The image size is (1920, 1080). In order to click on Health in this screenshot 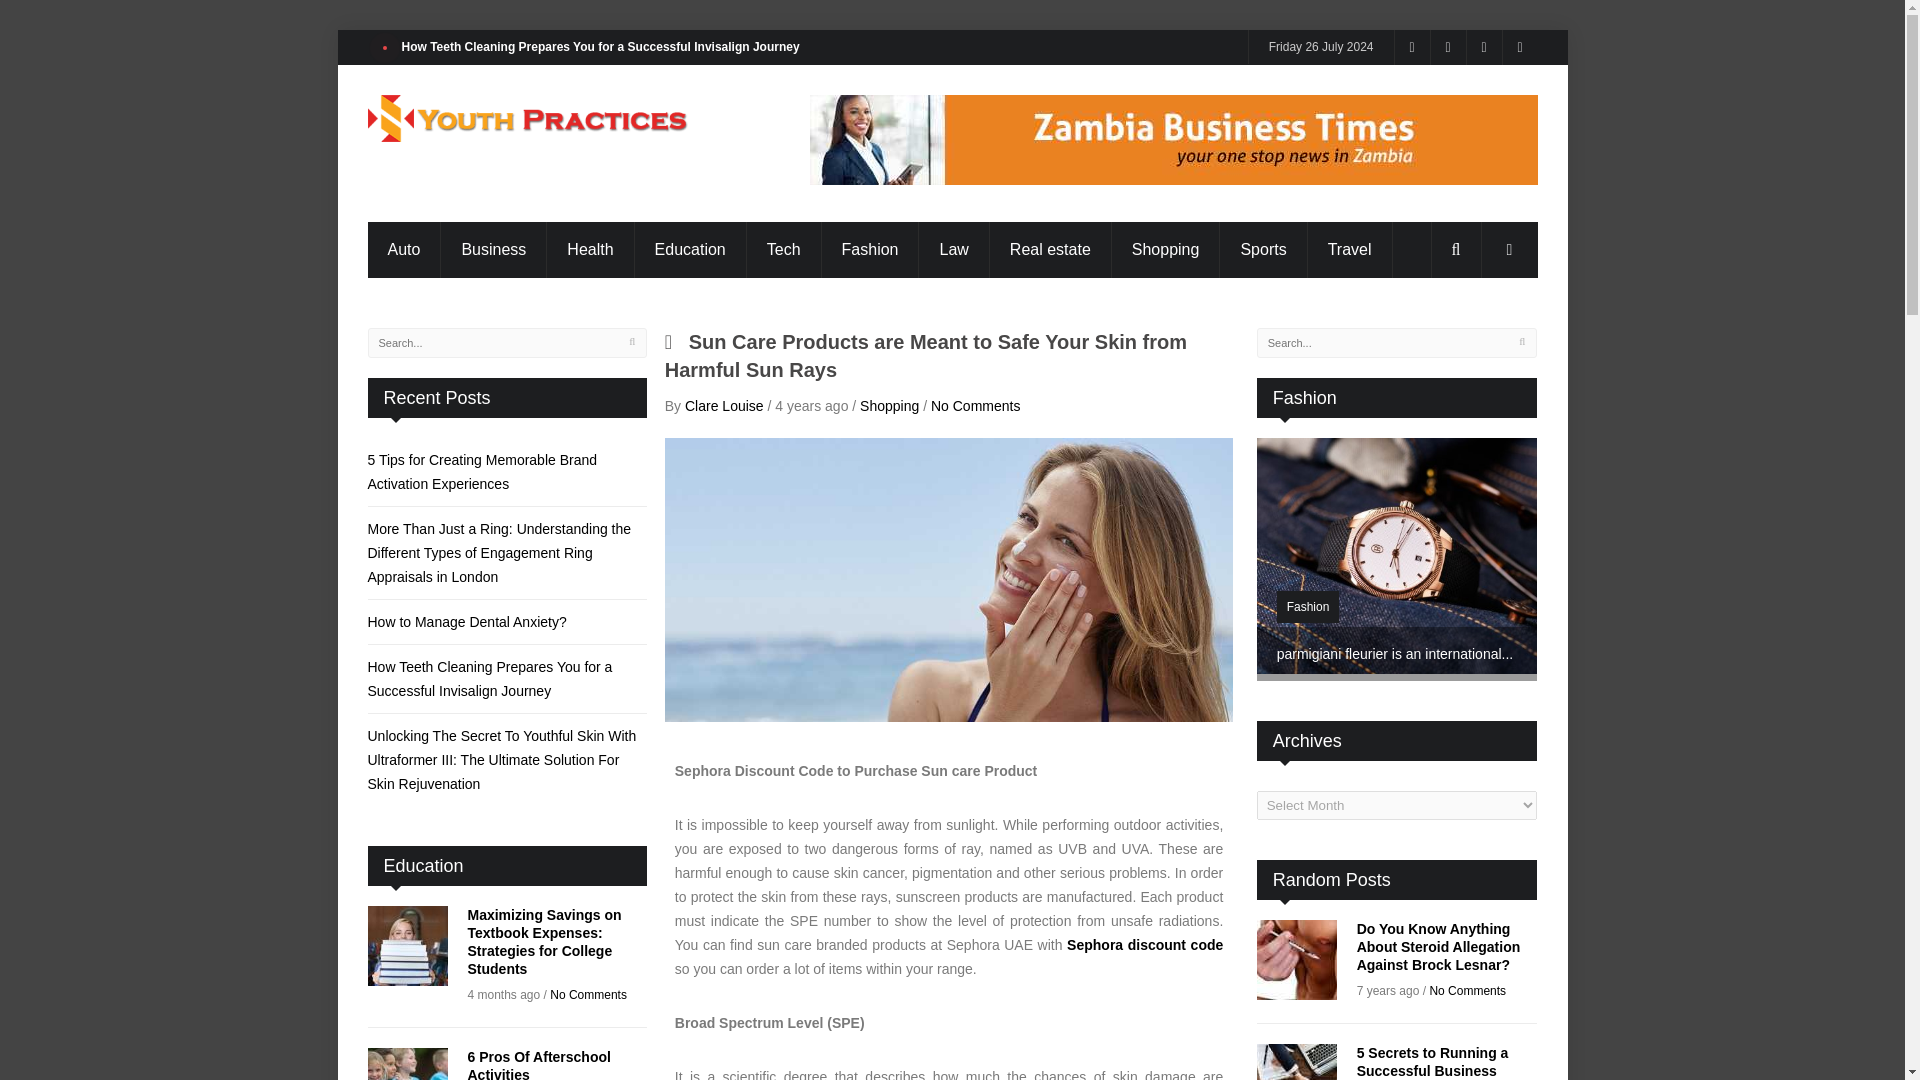, I will do `click(590, 250)`.